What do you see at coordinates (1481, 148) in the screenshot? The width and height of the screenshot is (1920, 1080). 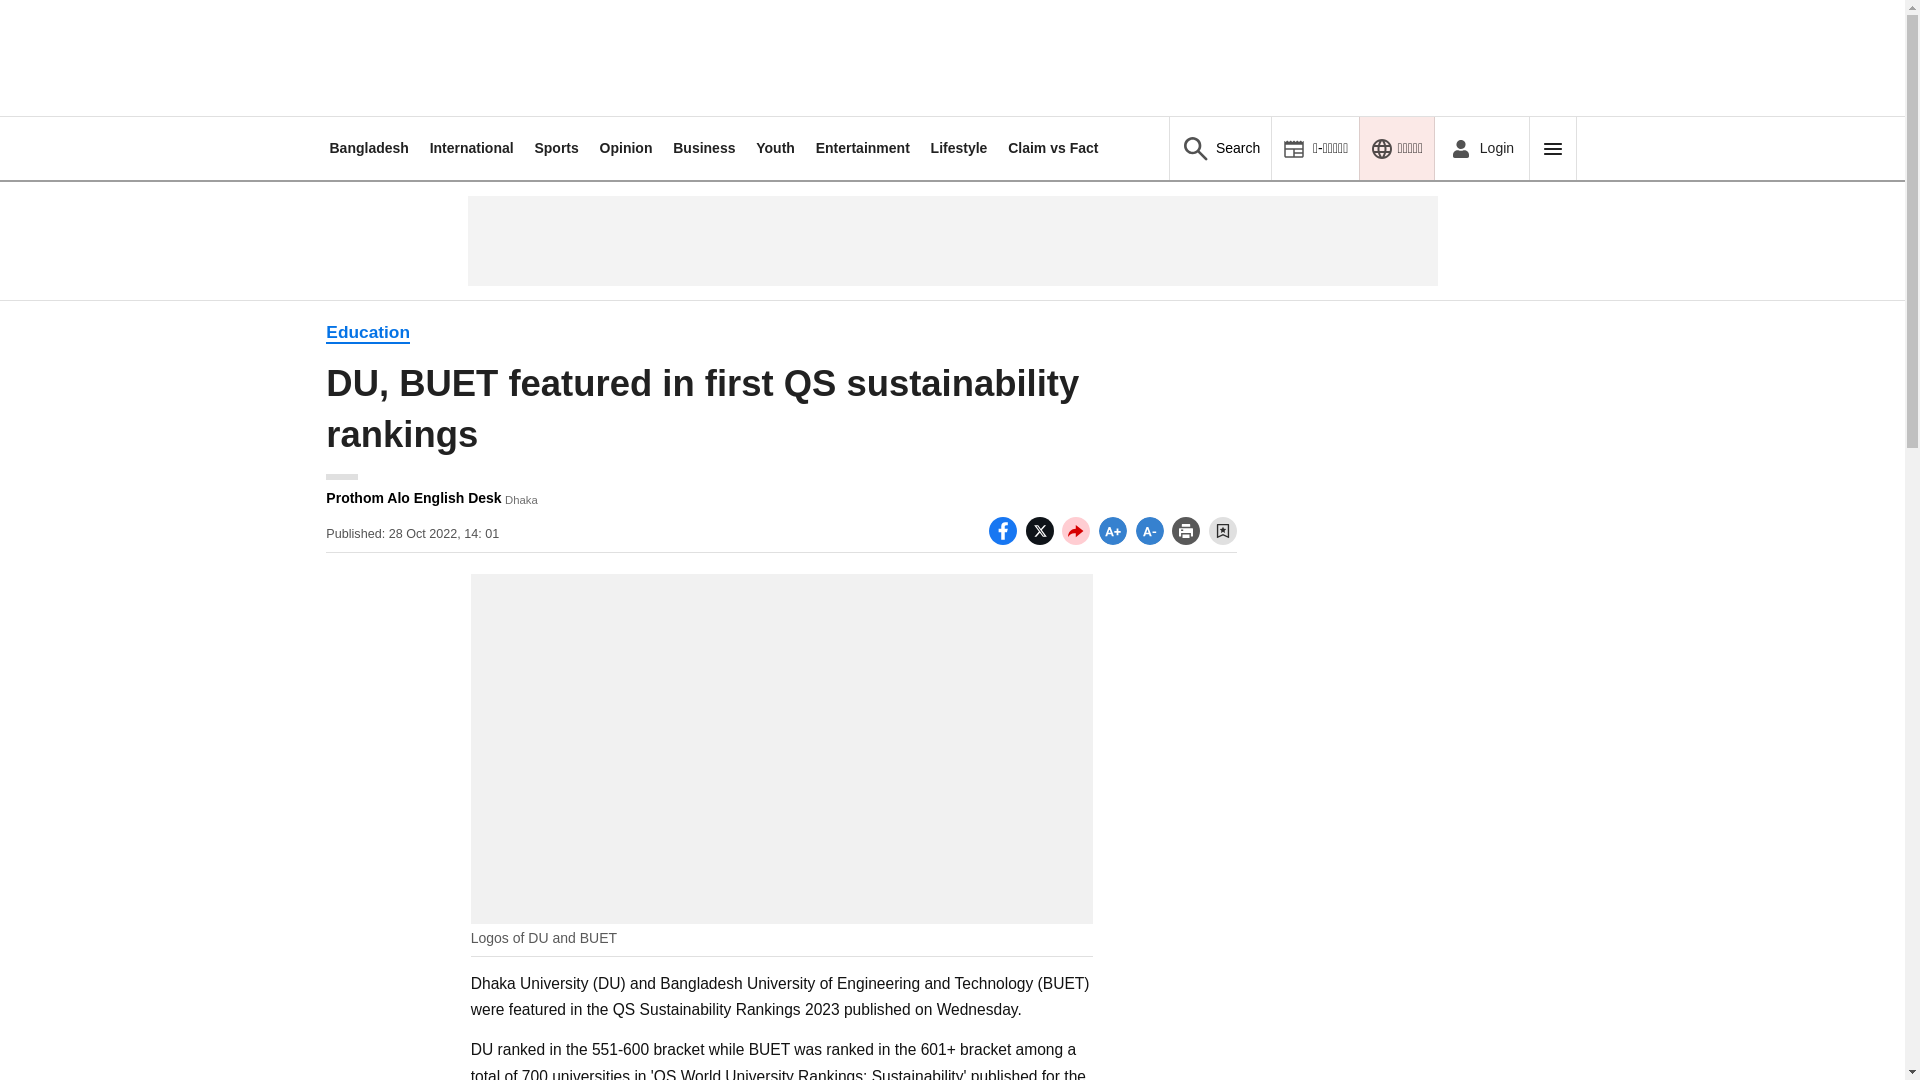 I see `Login` at bounding box center [1481, 148].